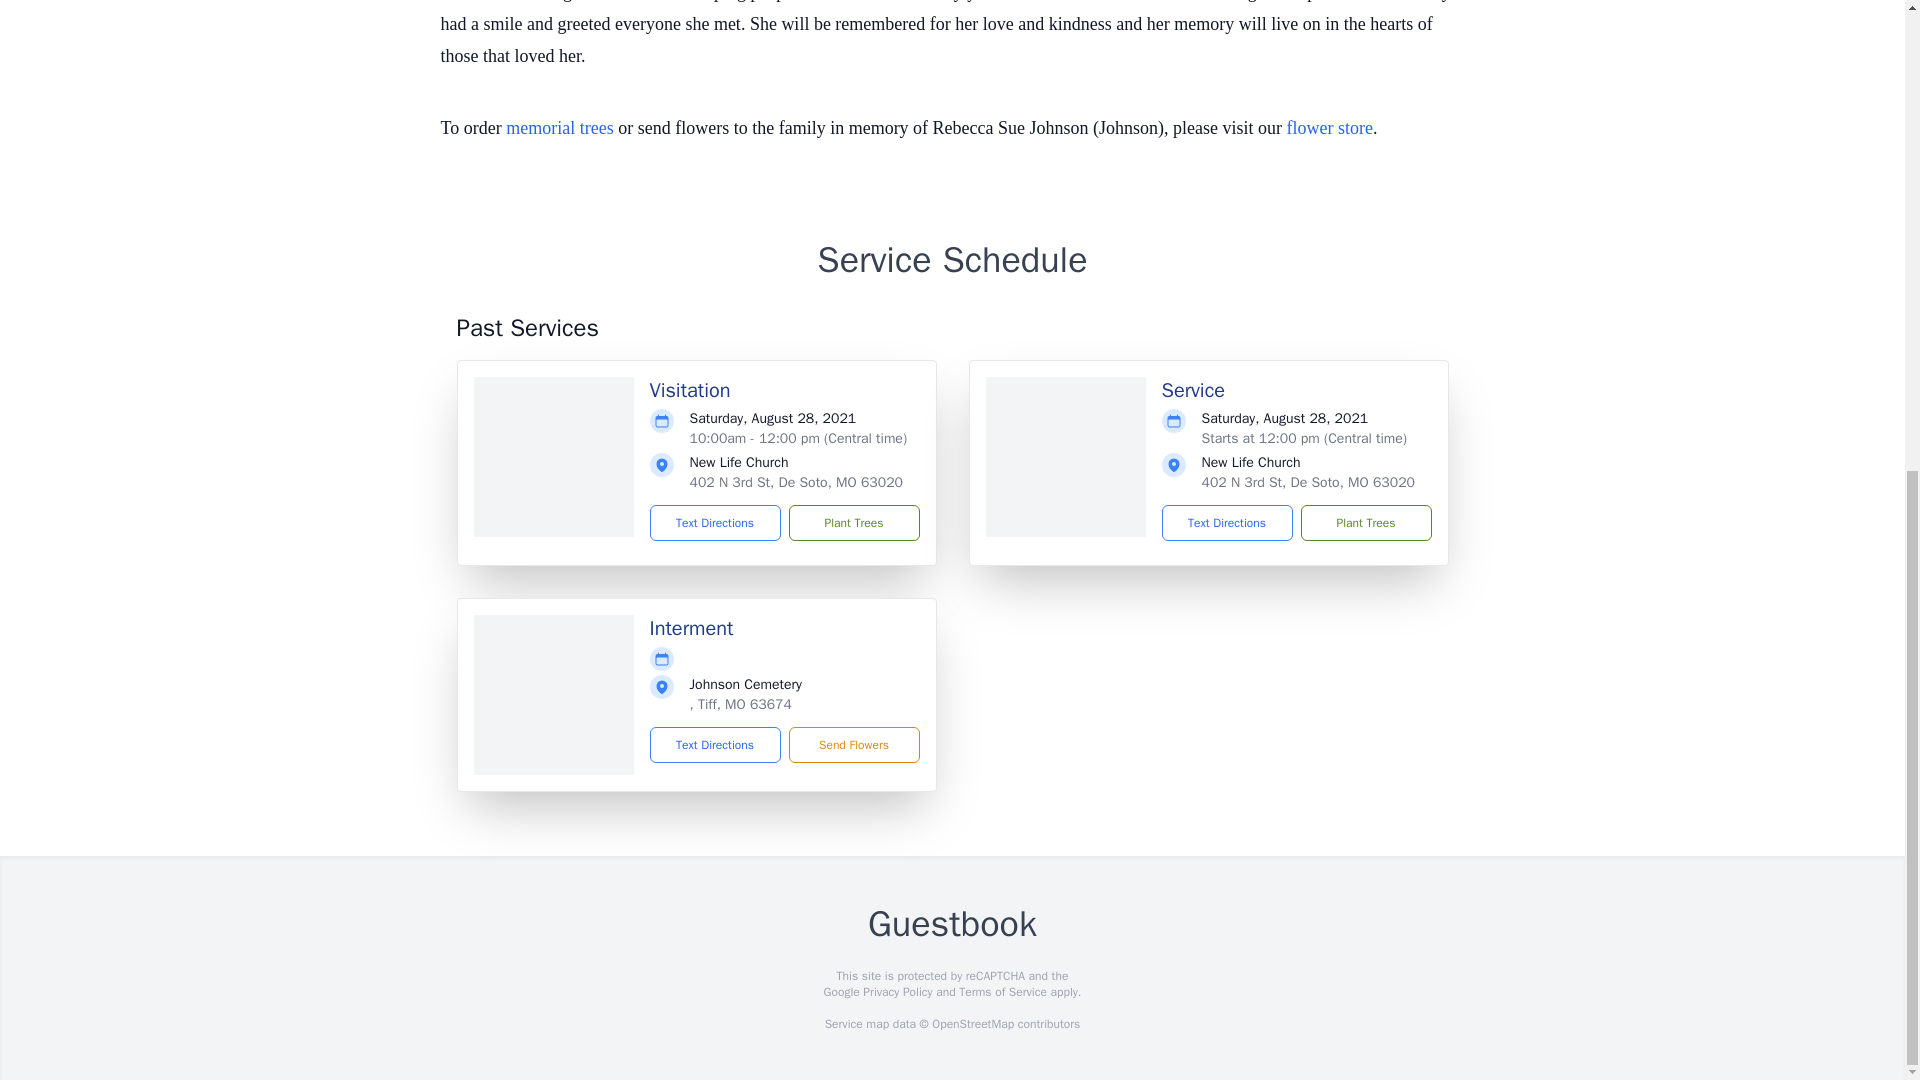 The image size is (1920, 1080). What do you see at coordinates (1364, 523) in the screenshot?
I see `Plant Trees` at bounding box center [1364, 523].